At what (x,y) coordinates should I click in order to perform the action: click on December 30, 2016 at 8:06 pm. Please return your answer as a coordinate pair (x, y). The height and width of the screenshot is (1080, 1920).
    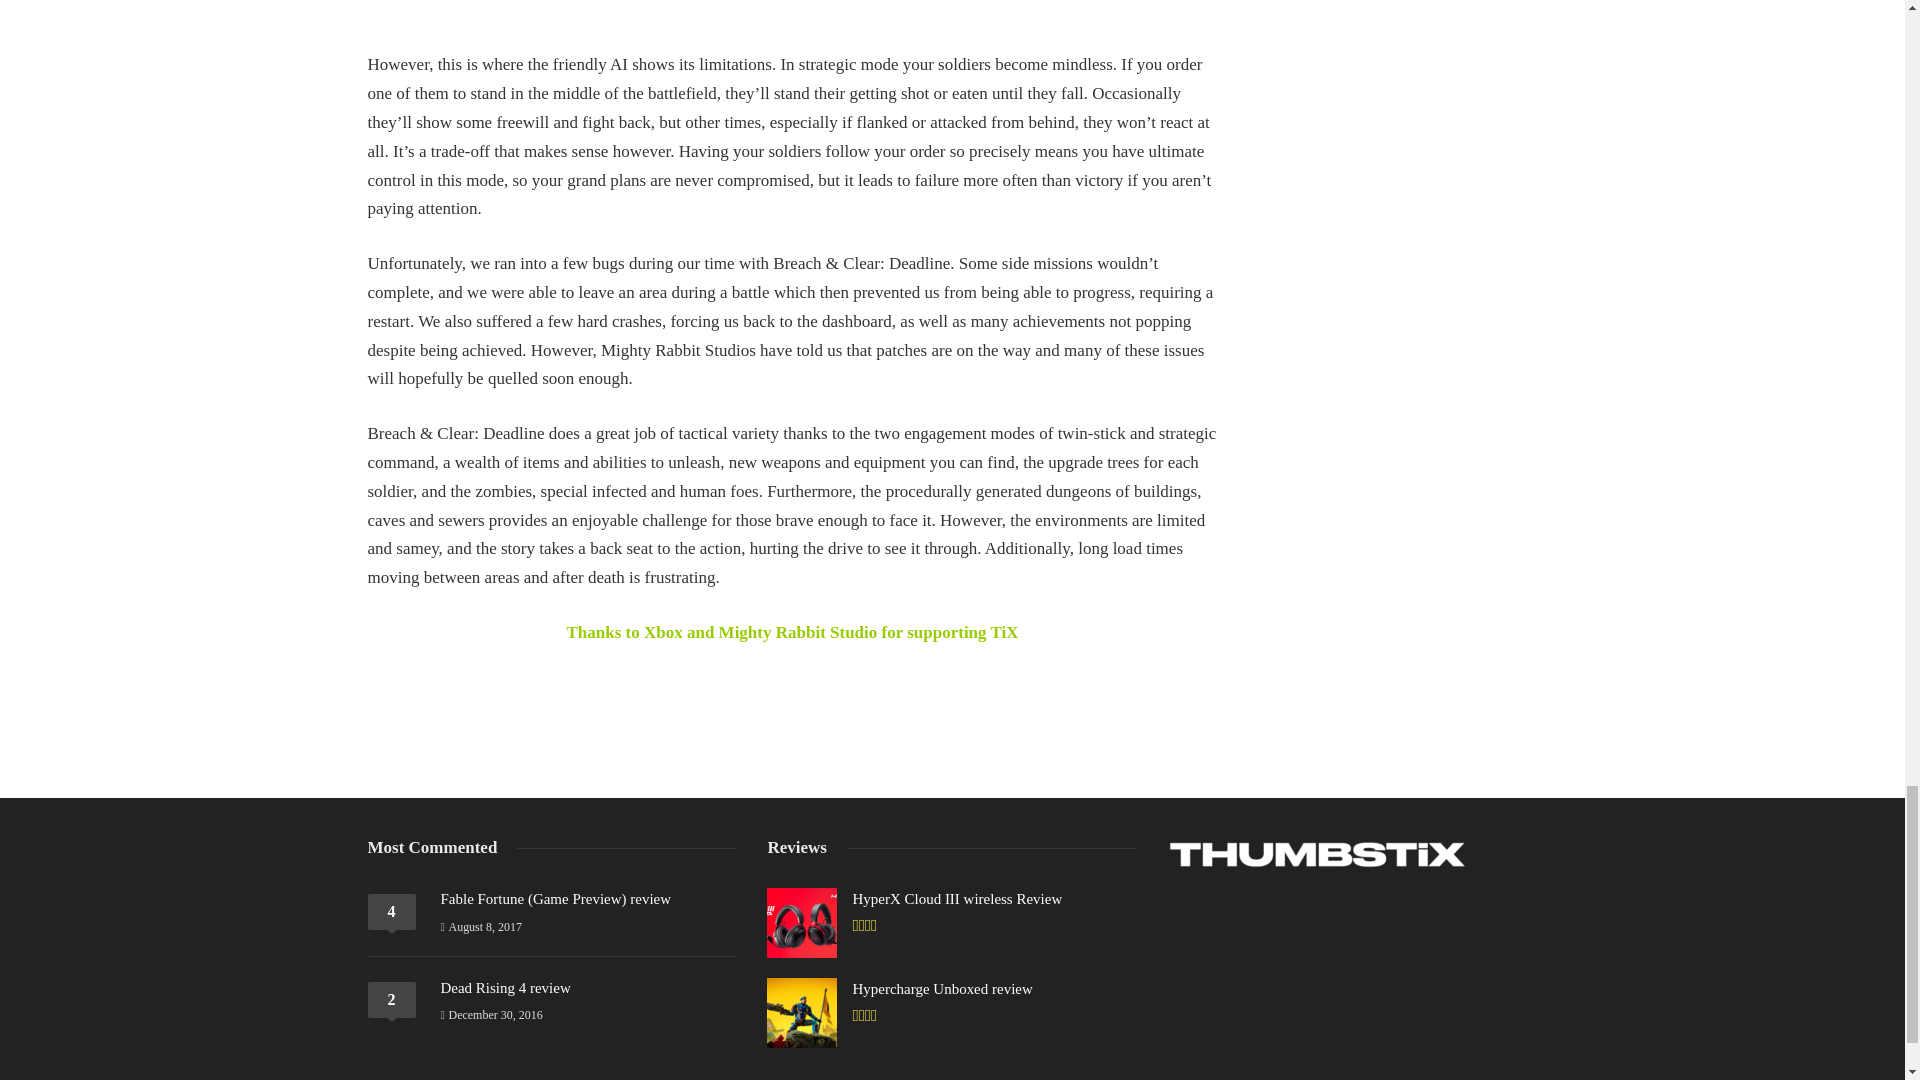
    Looking at the image, I should click on (490, 1014).